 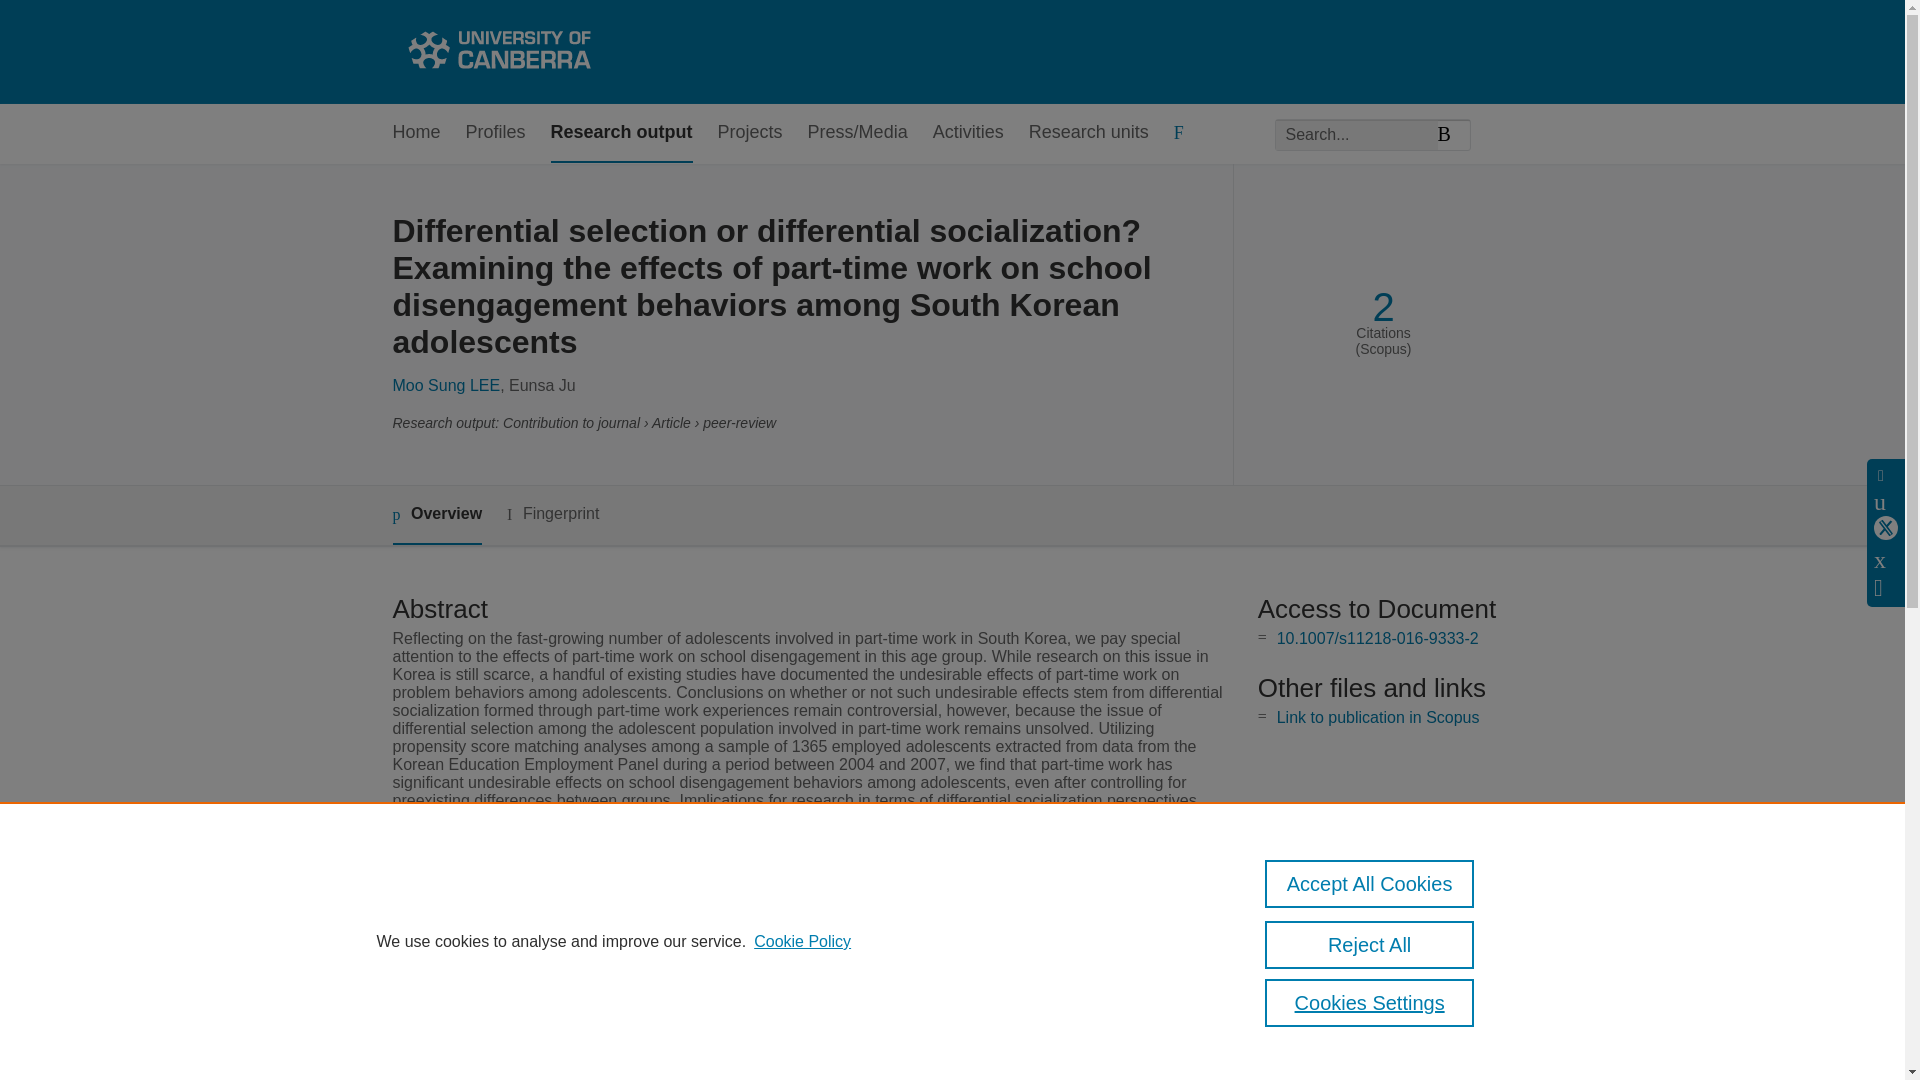 What do you see at coordinates (552, 514) in the screenshot?
I see `Fingerprint` at bounding box center [552, 514].